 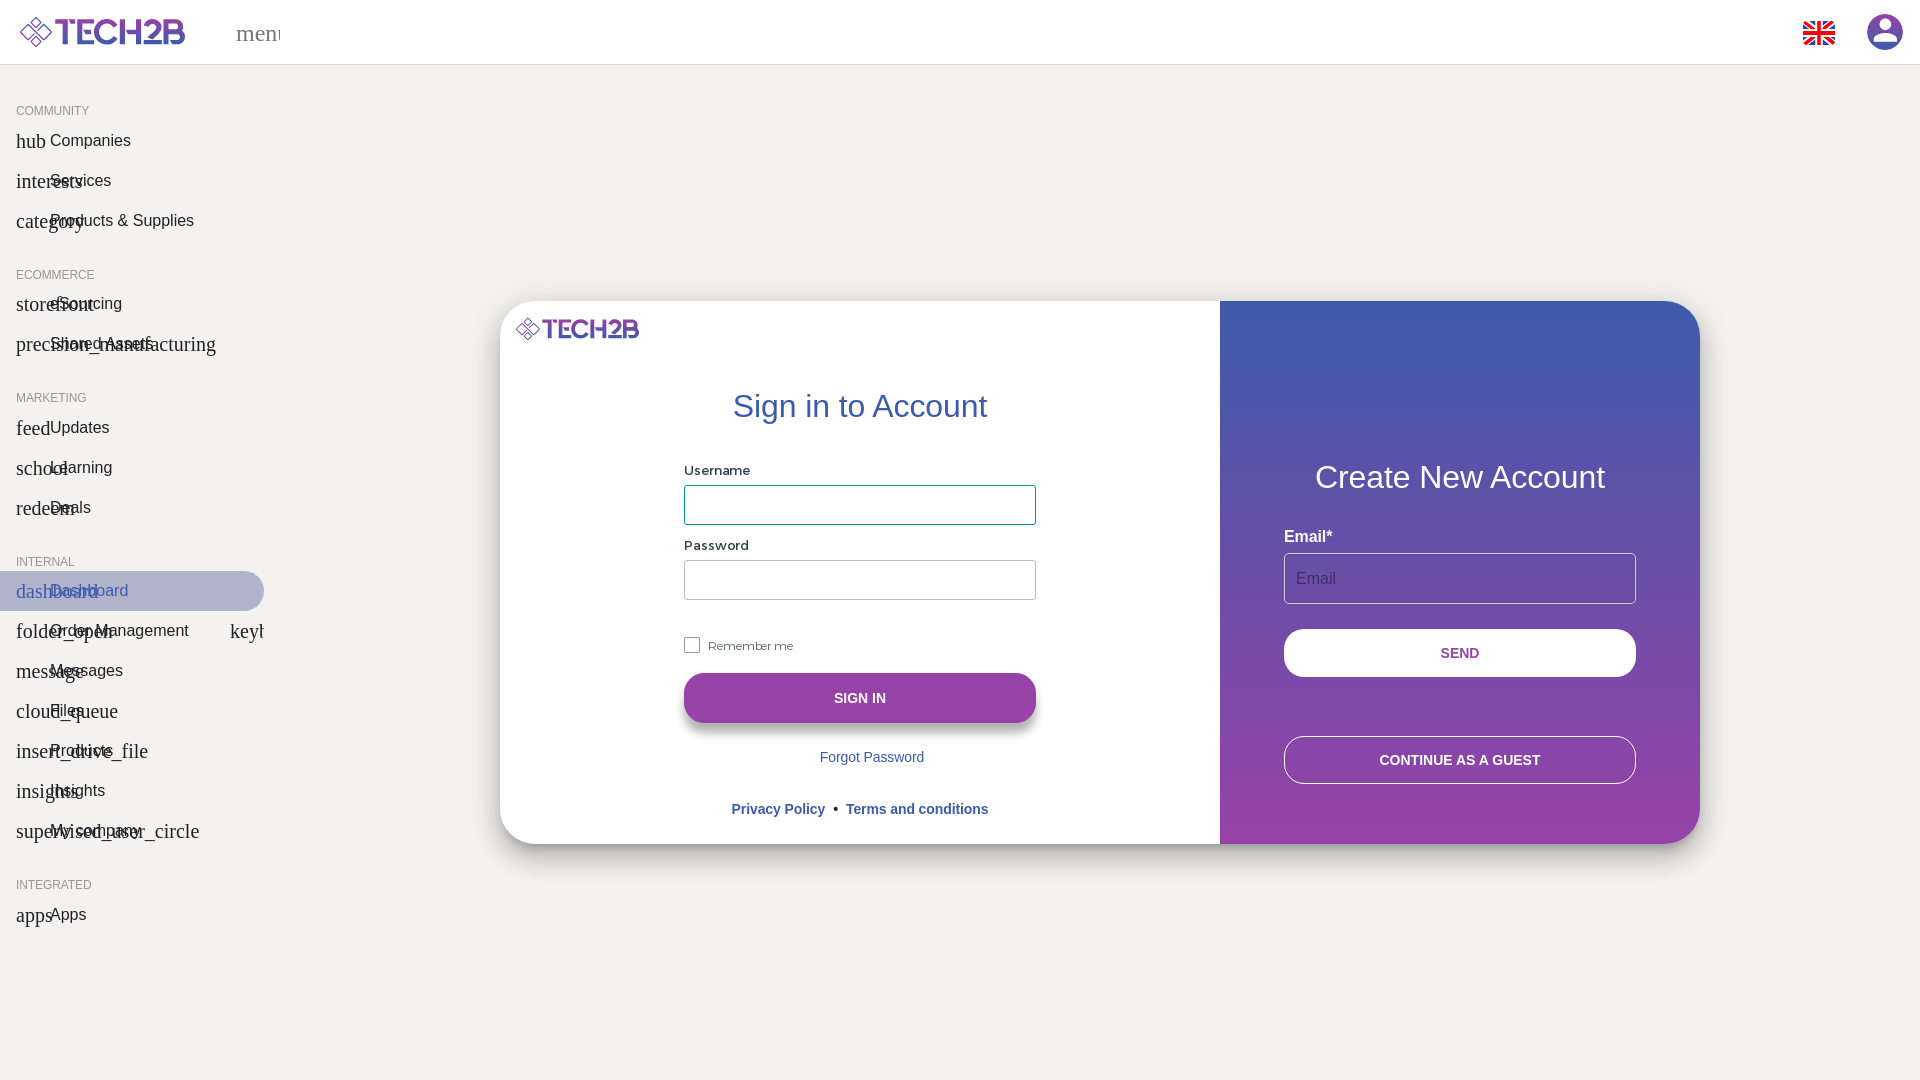 What do you see at coordinates (132, 344) in the screenshot?
I see `precision_manufacturing
Shared Assets` at bounding box center [132, 344].